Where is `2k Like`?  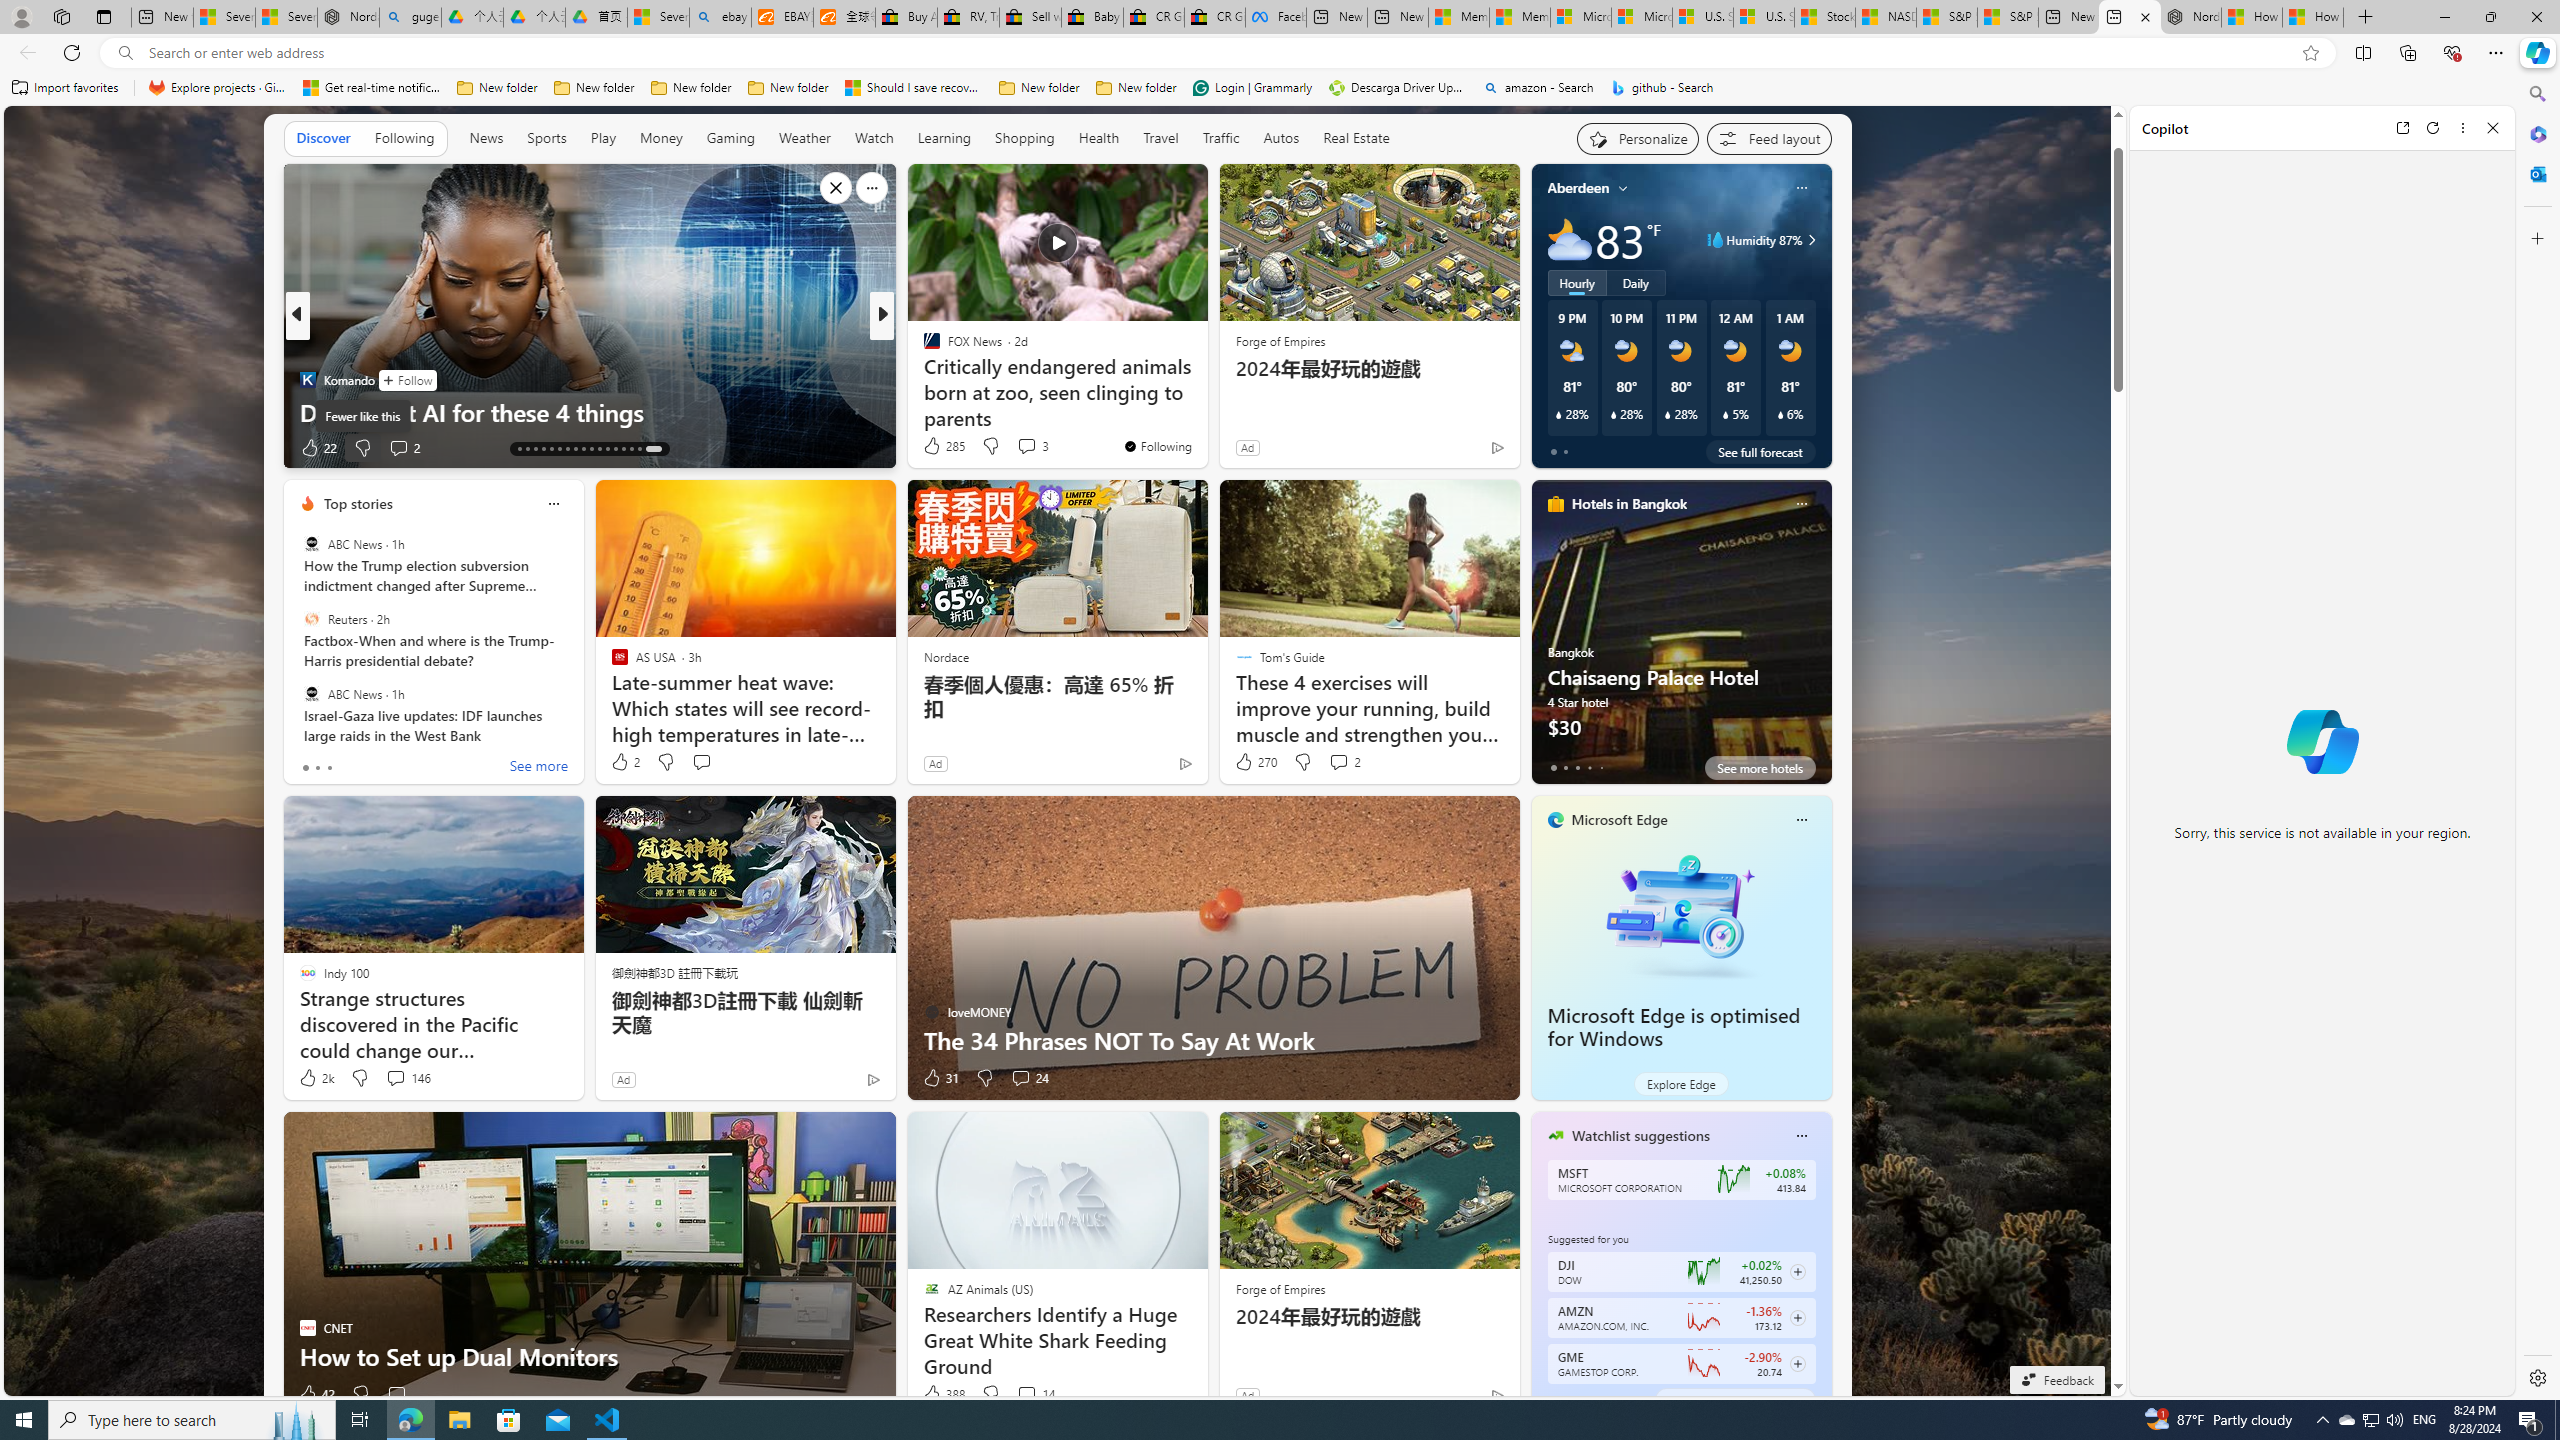 2k Like is located at coordinates (316, 1078).